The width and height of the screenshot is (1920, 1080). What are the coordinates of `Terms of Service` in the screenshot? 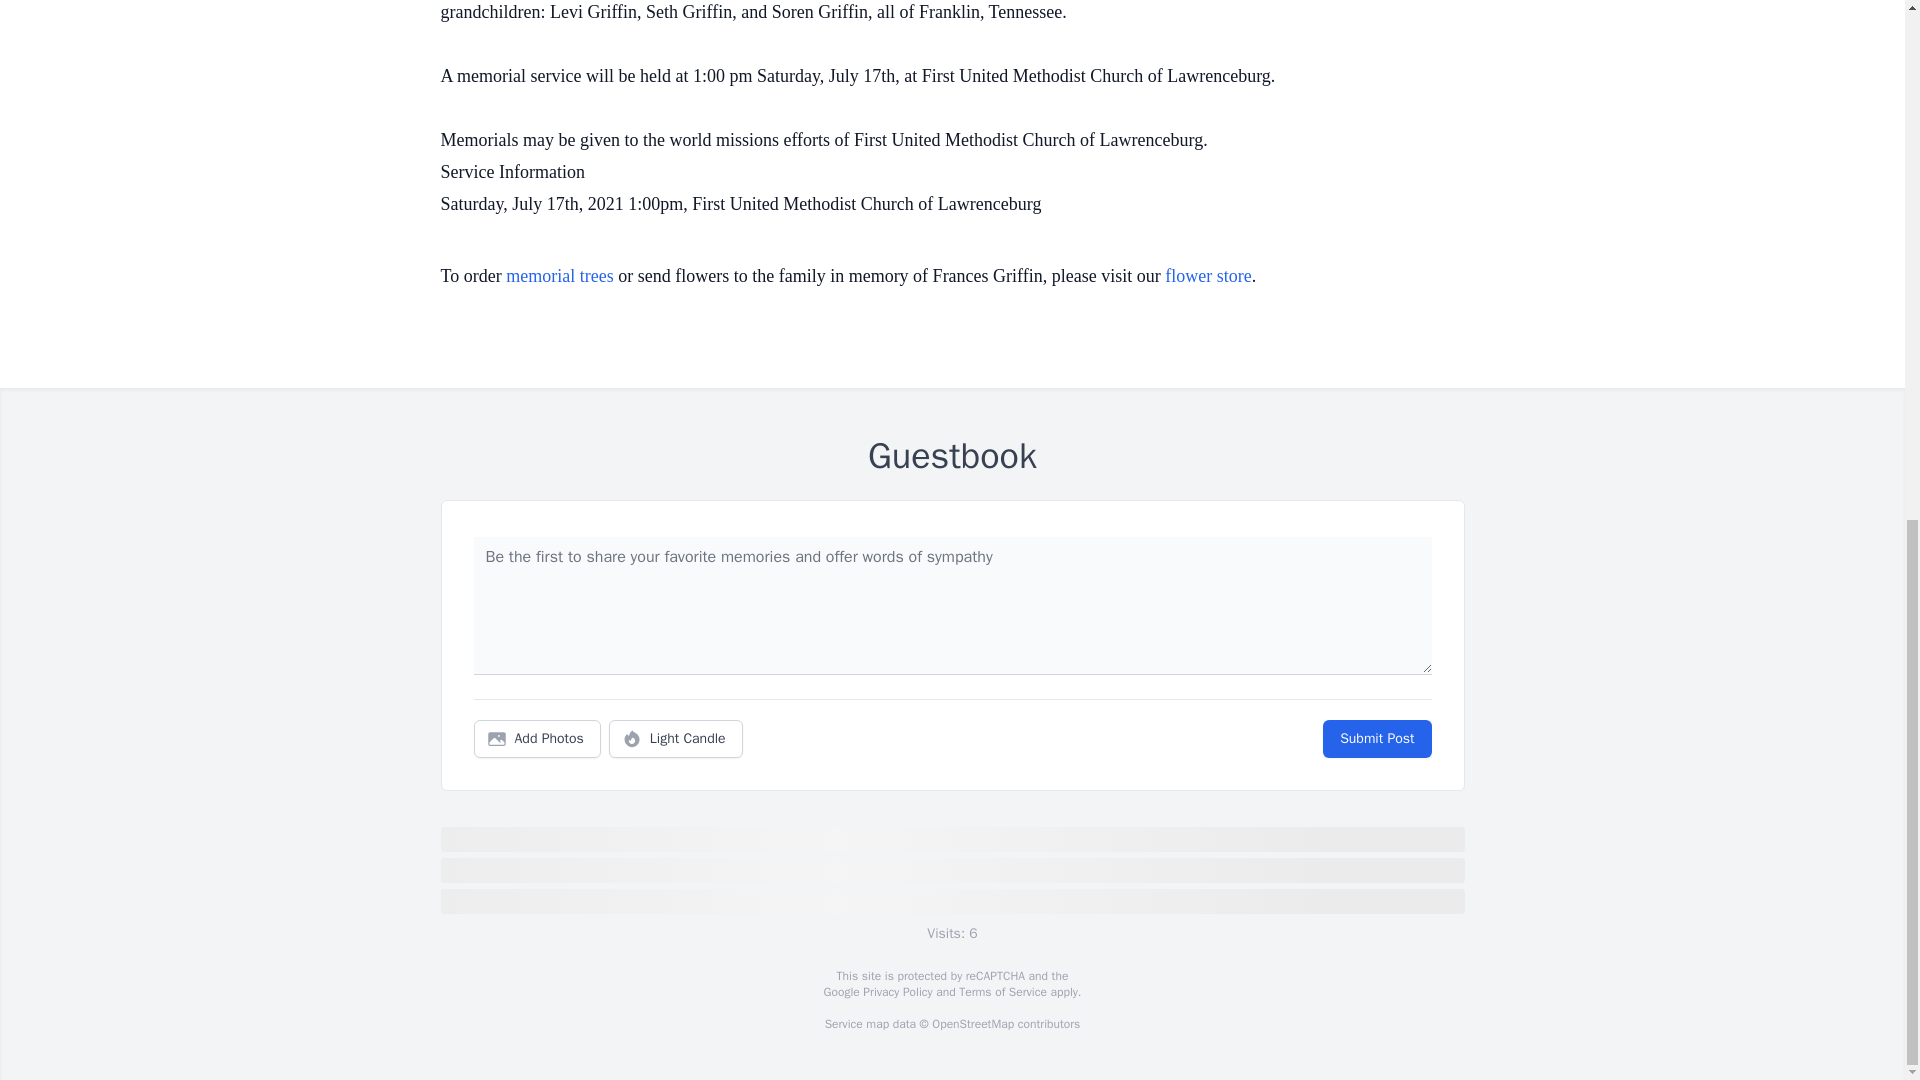 It's located at (1002, 992).